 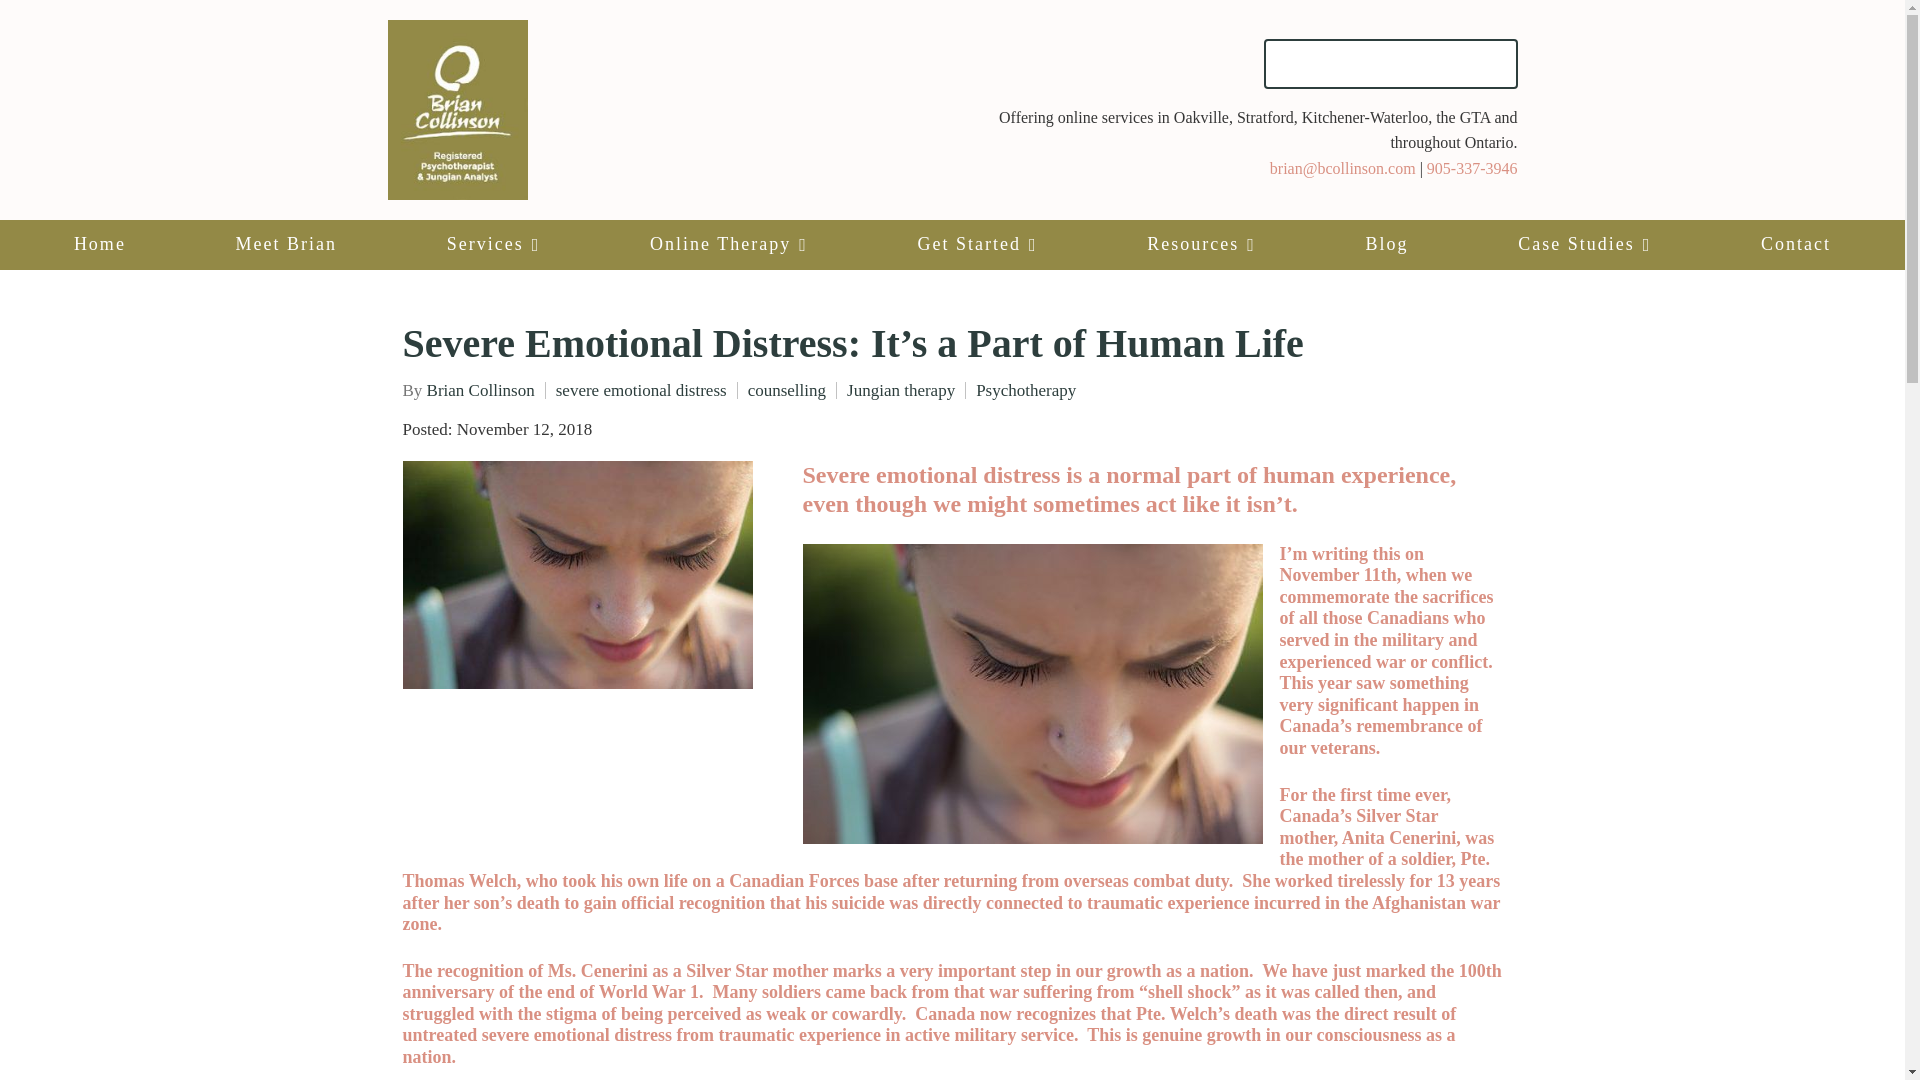 I want to click on Blog, so click(x=1387, y=245).